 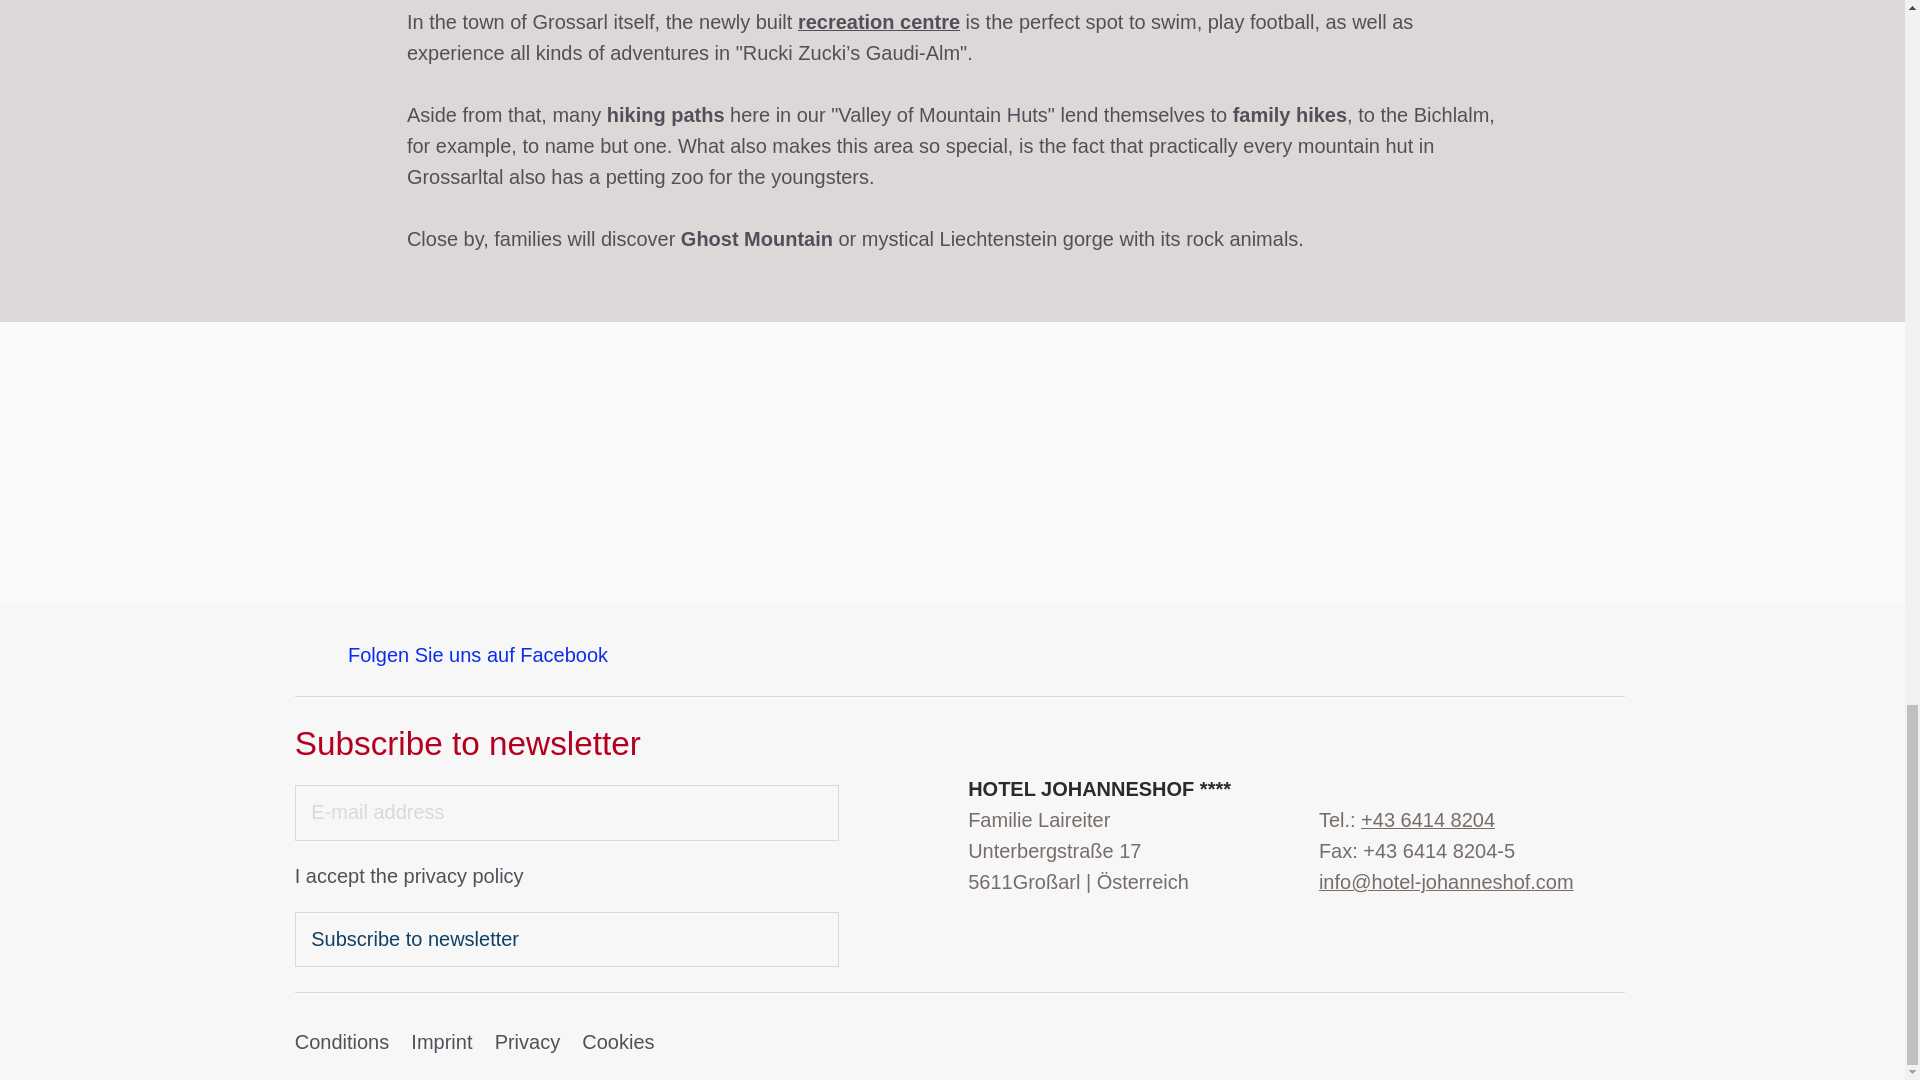 What do you see at coordinates (567, 939) in the screenshot?
I see `Subscribe to newsletter` at bounding box center [567, 939].